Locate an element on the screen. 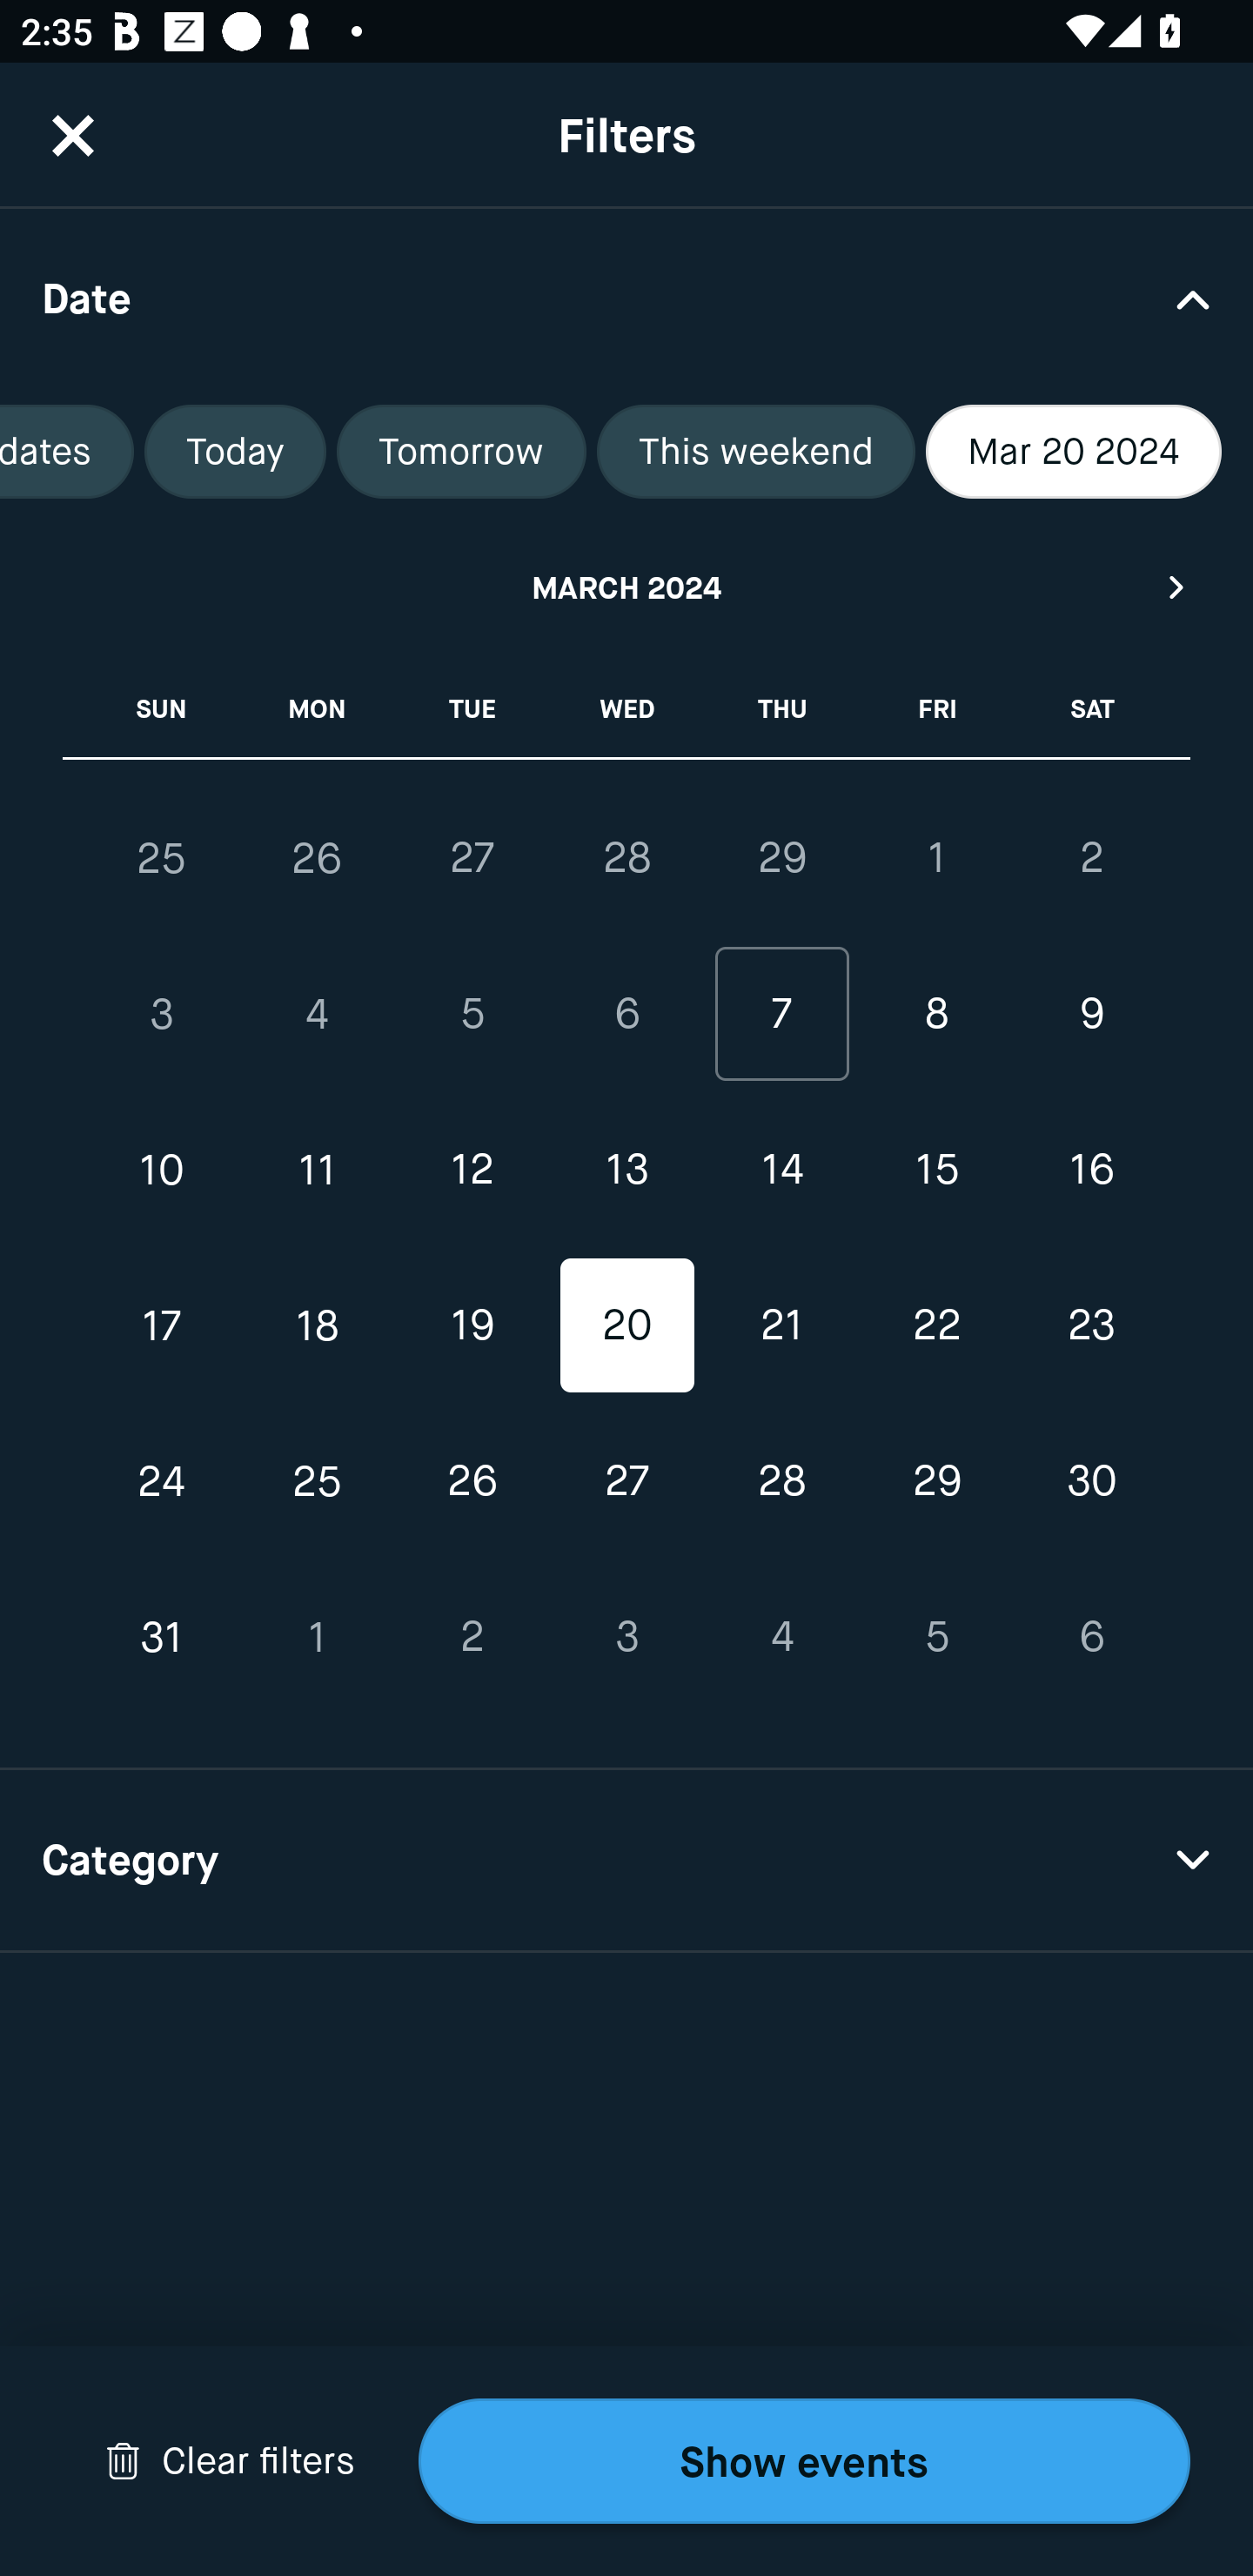  28 is located at coordinates (626, 857).